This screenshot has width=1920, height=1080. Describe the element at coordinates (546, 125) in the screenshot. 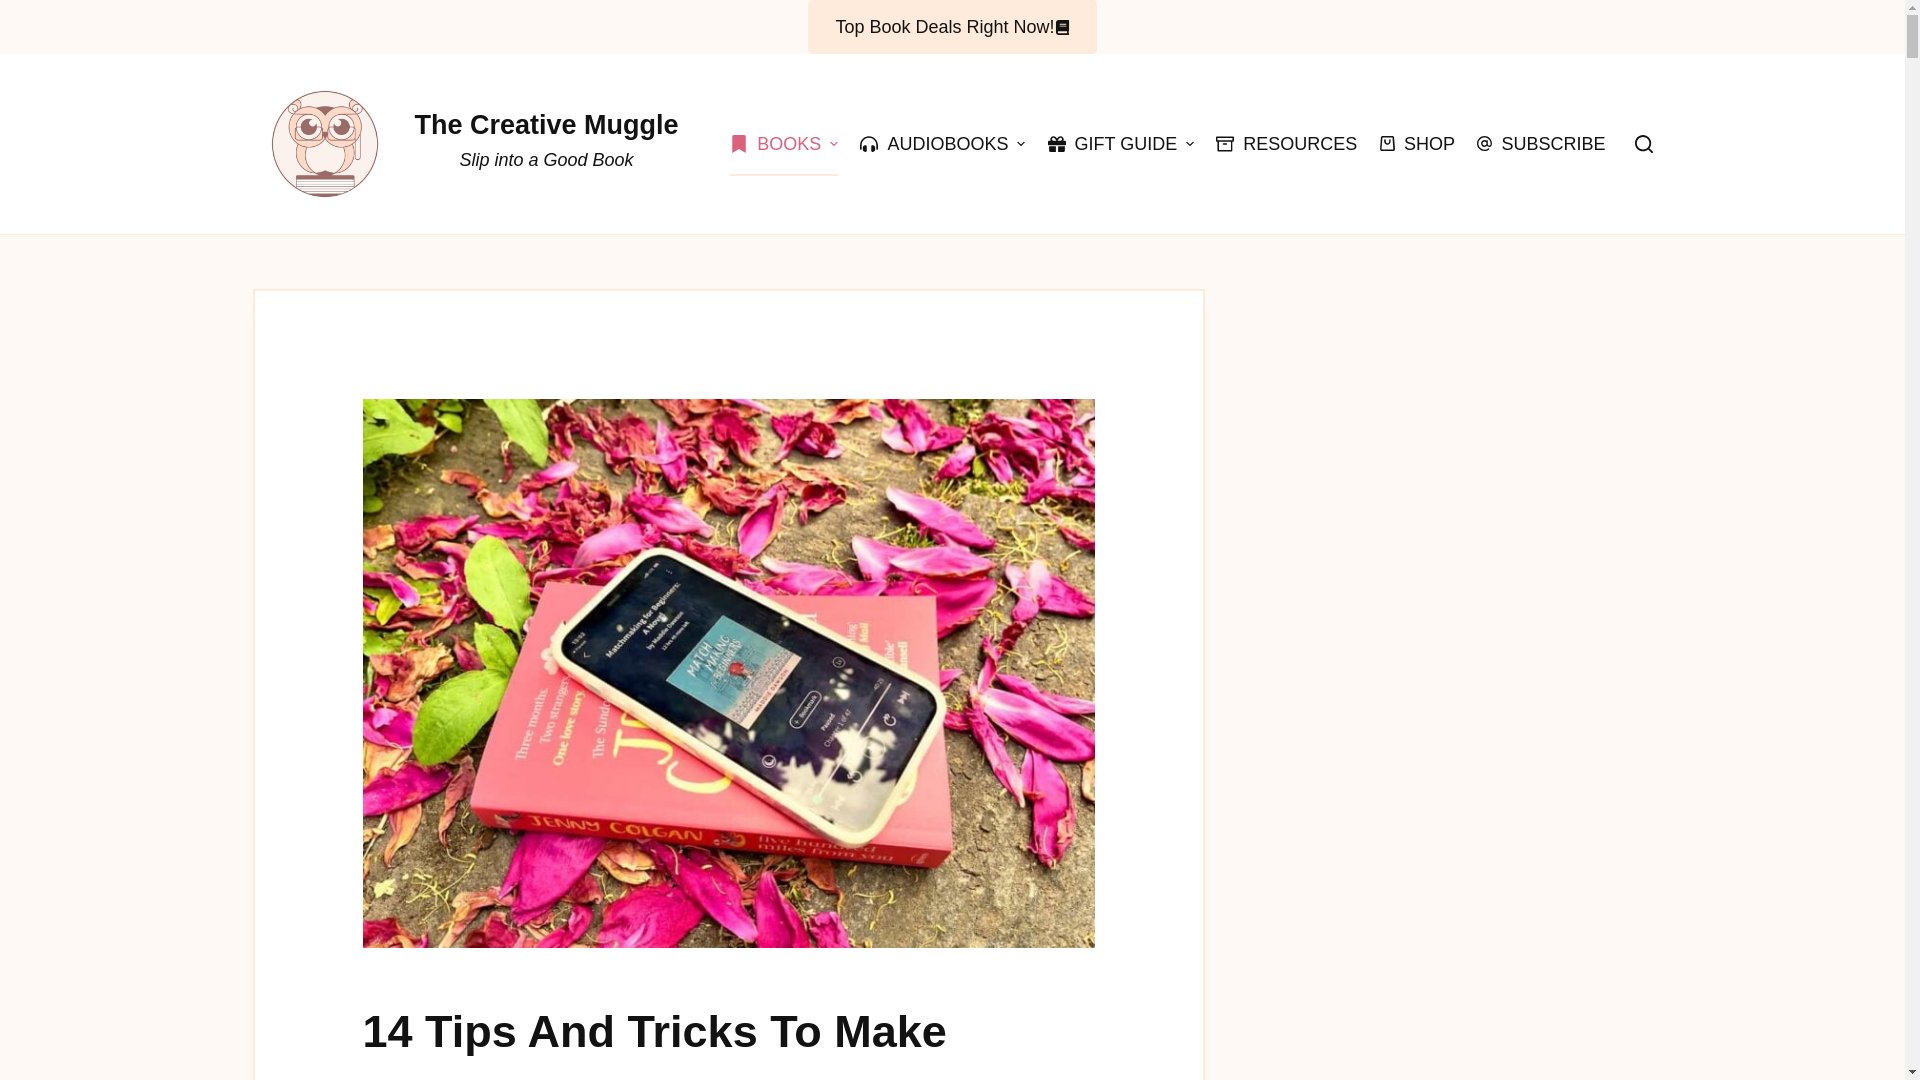

I see `The Creative Muggle` at that location.